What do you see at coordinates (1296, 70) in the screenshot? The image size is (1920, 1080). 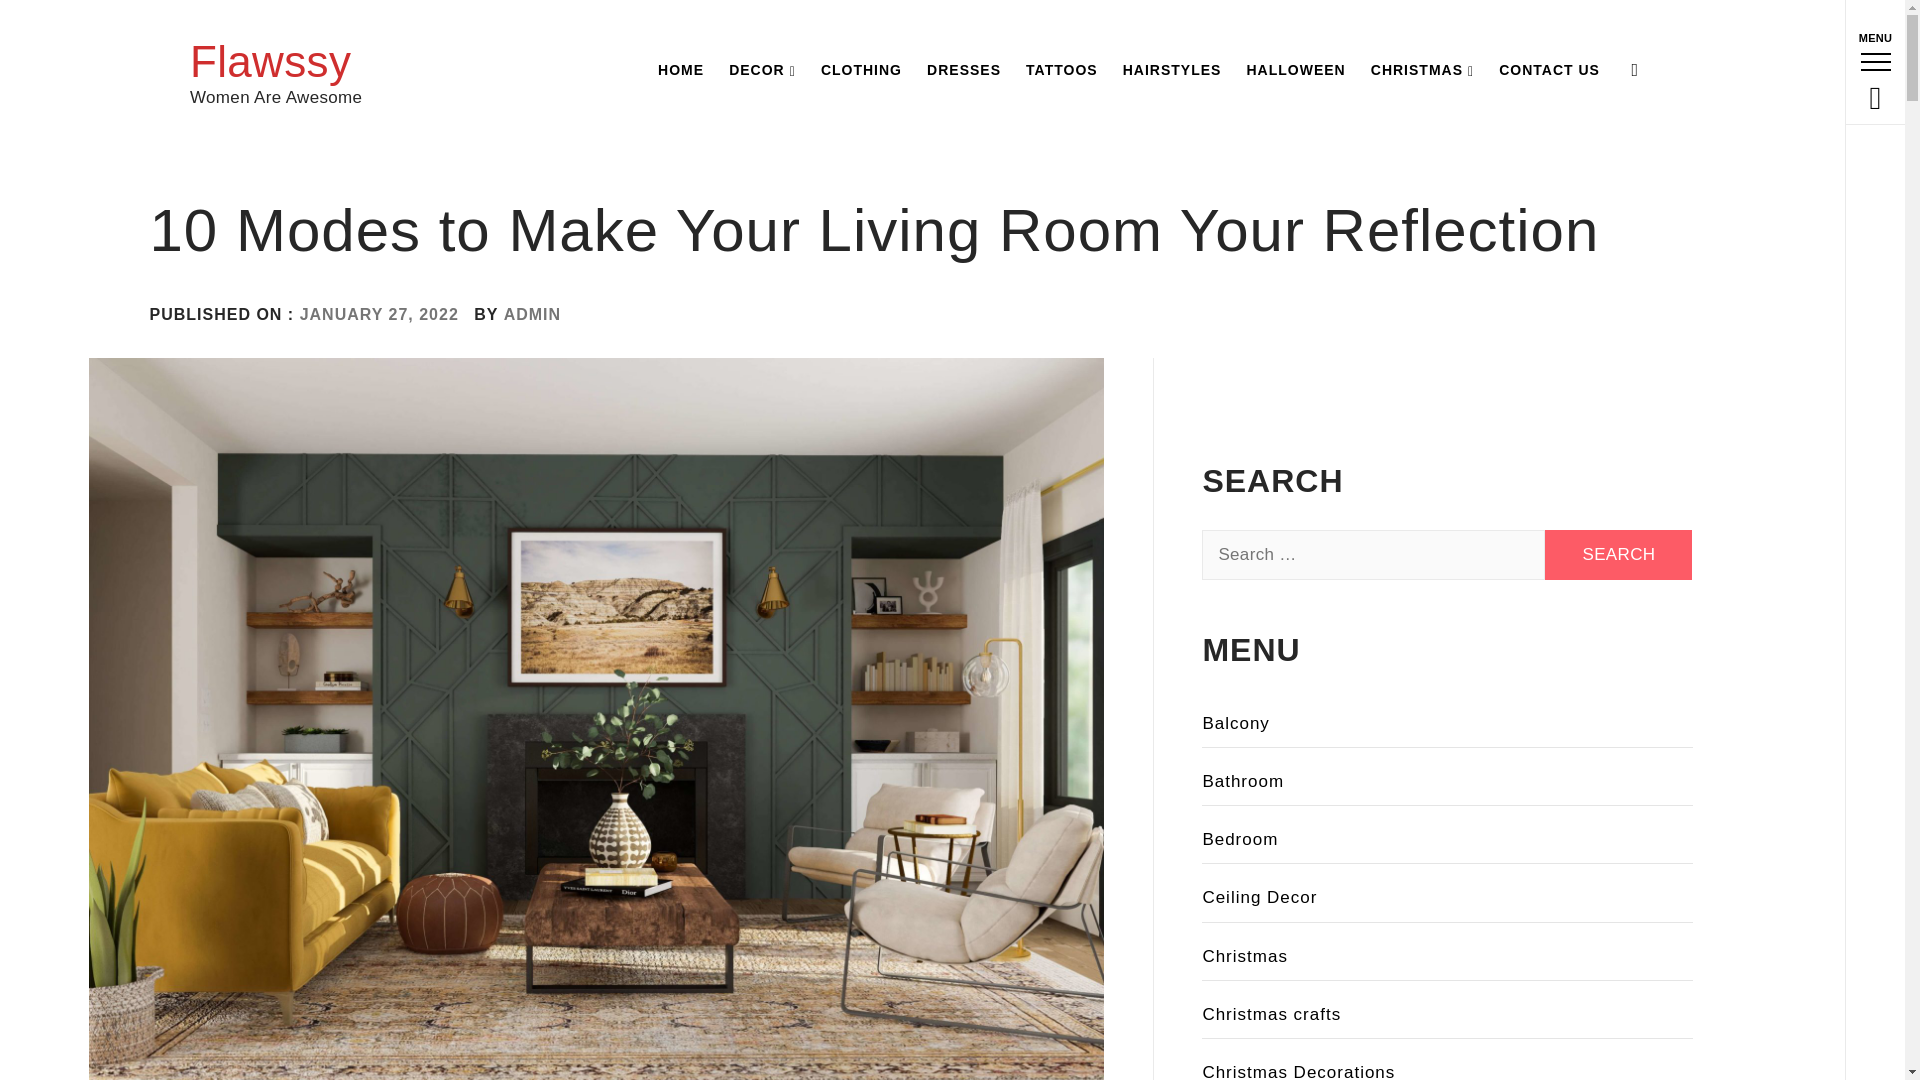 I see `HALLOWEEN` at bounding box center [1296, 70].